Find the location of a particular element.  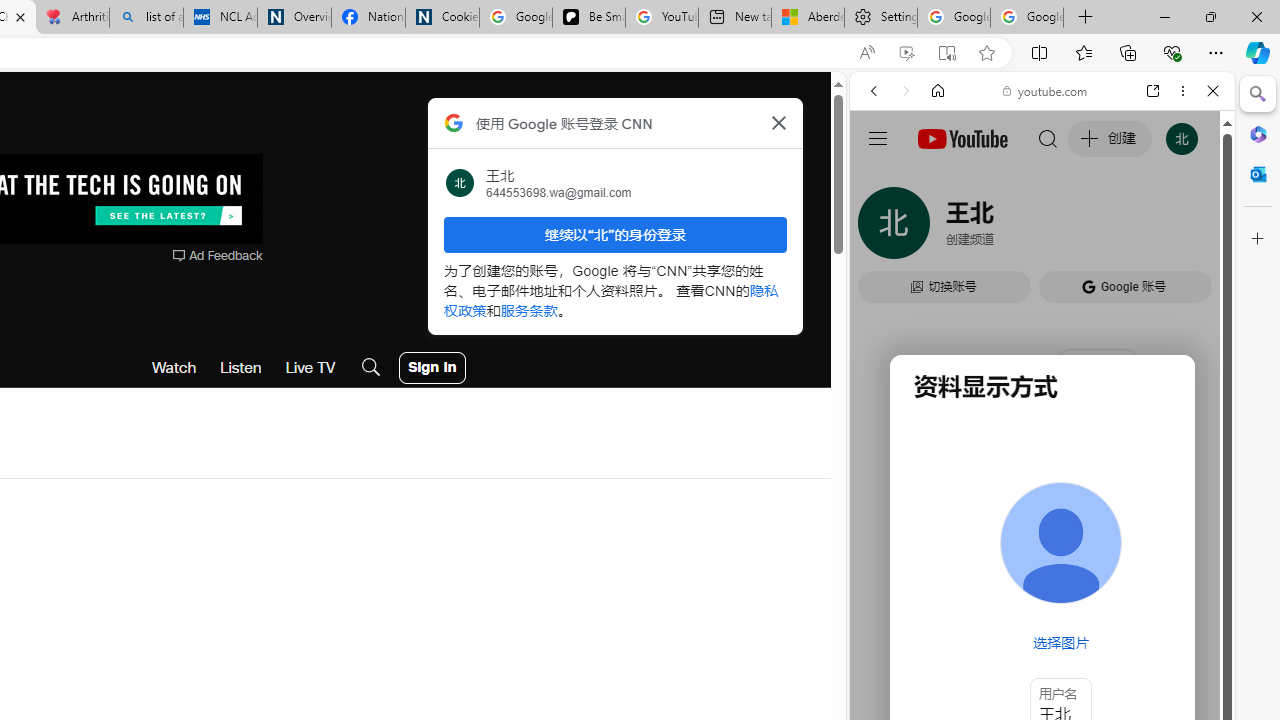

Google is located at coordinates (948, 584).